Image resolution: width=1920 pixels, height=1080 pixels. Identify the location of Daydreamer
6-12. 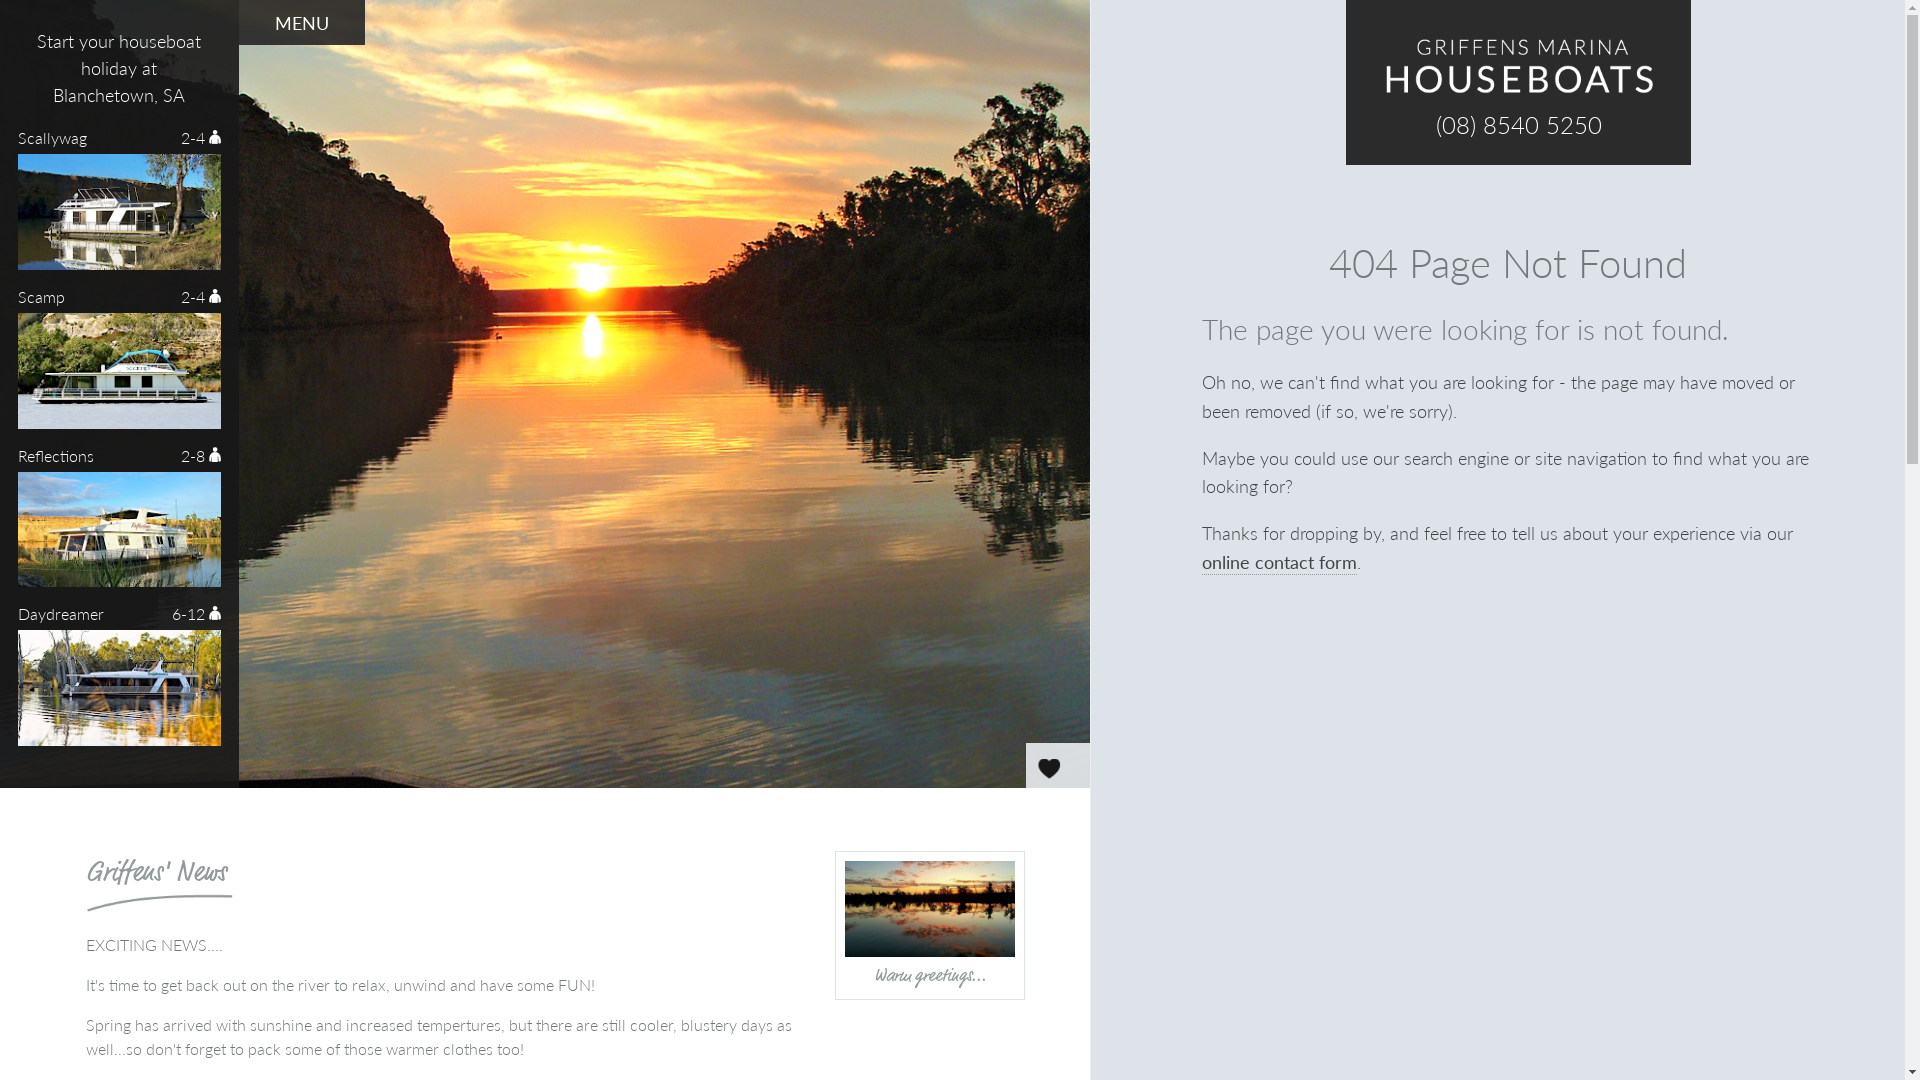
(120, 682).